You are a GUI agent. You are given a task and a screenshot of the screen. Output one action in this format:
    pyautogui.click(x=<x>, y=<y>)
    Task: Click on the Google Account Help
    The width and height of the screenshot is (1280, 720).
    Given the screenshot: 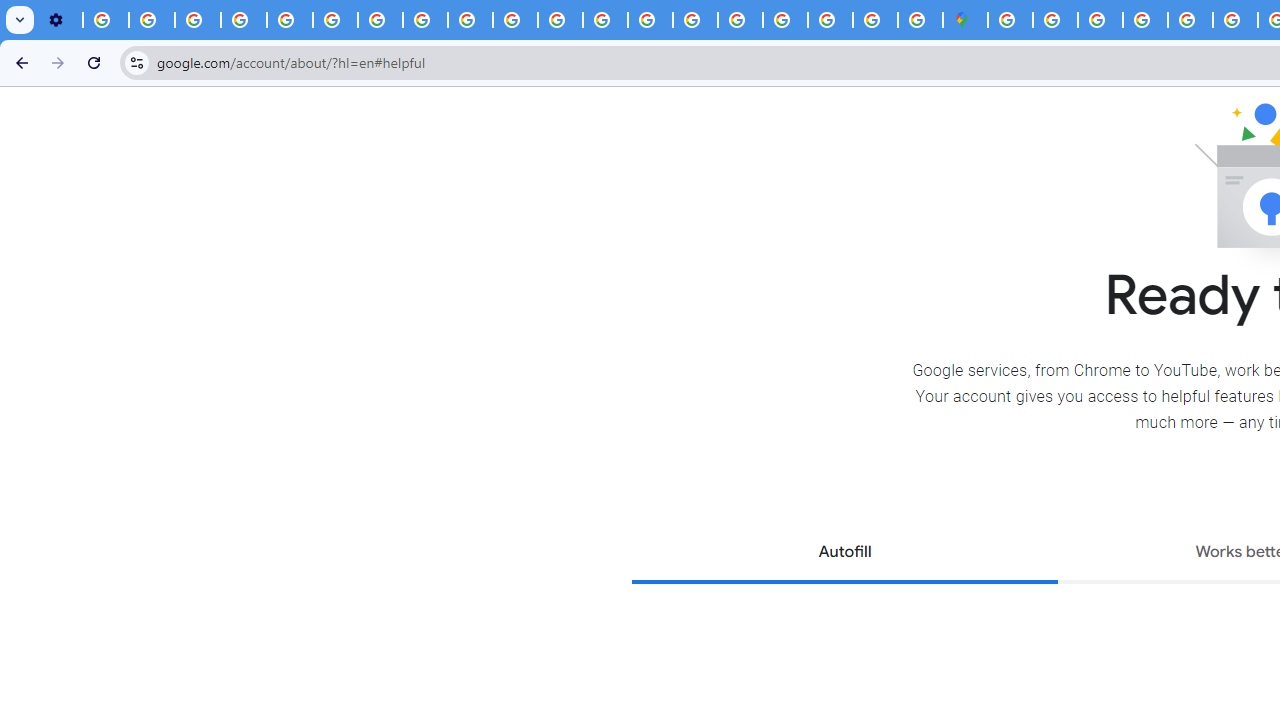 What is the action you would take?
    pyautogui.click(x=244, y=20)
    